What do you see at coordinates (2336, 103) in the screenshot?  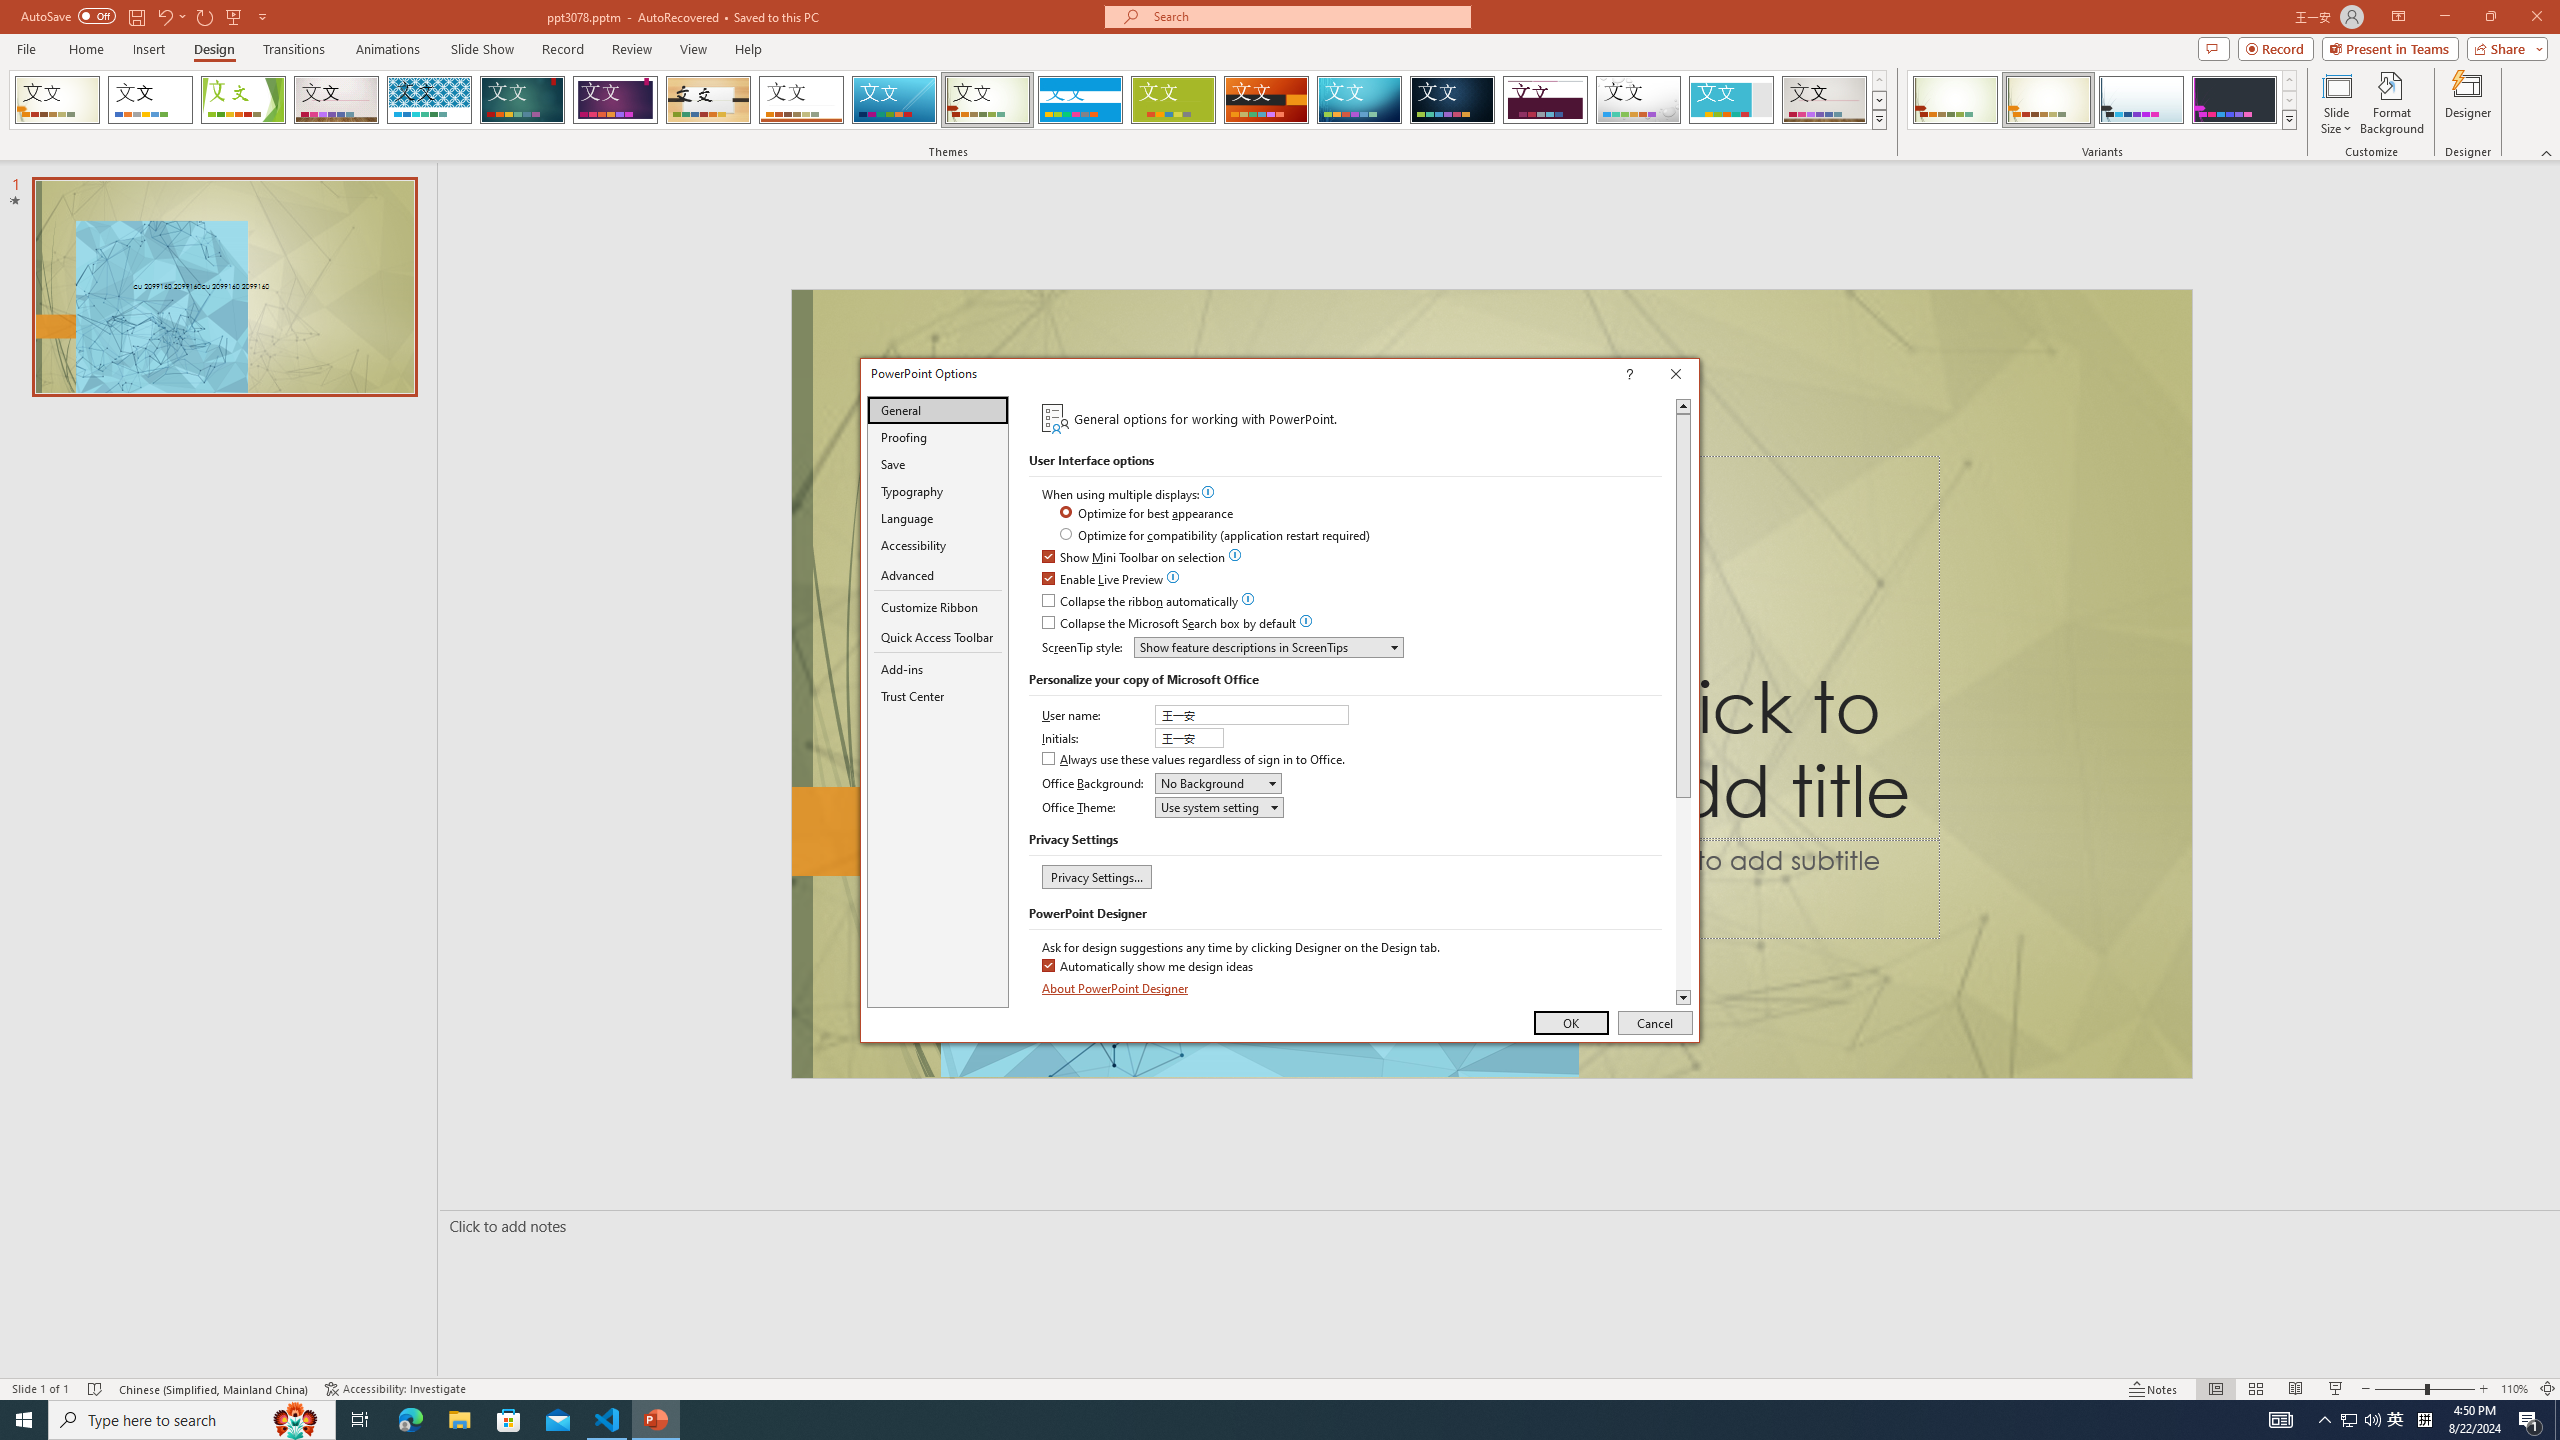 I see `Slide Size` at bounding box center [2336, 103].